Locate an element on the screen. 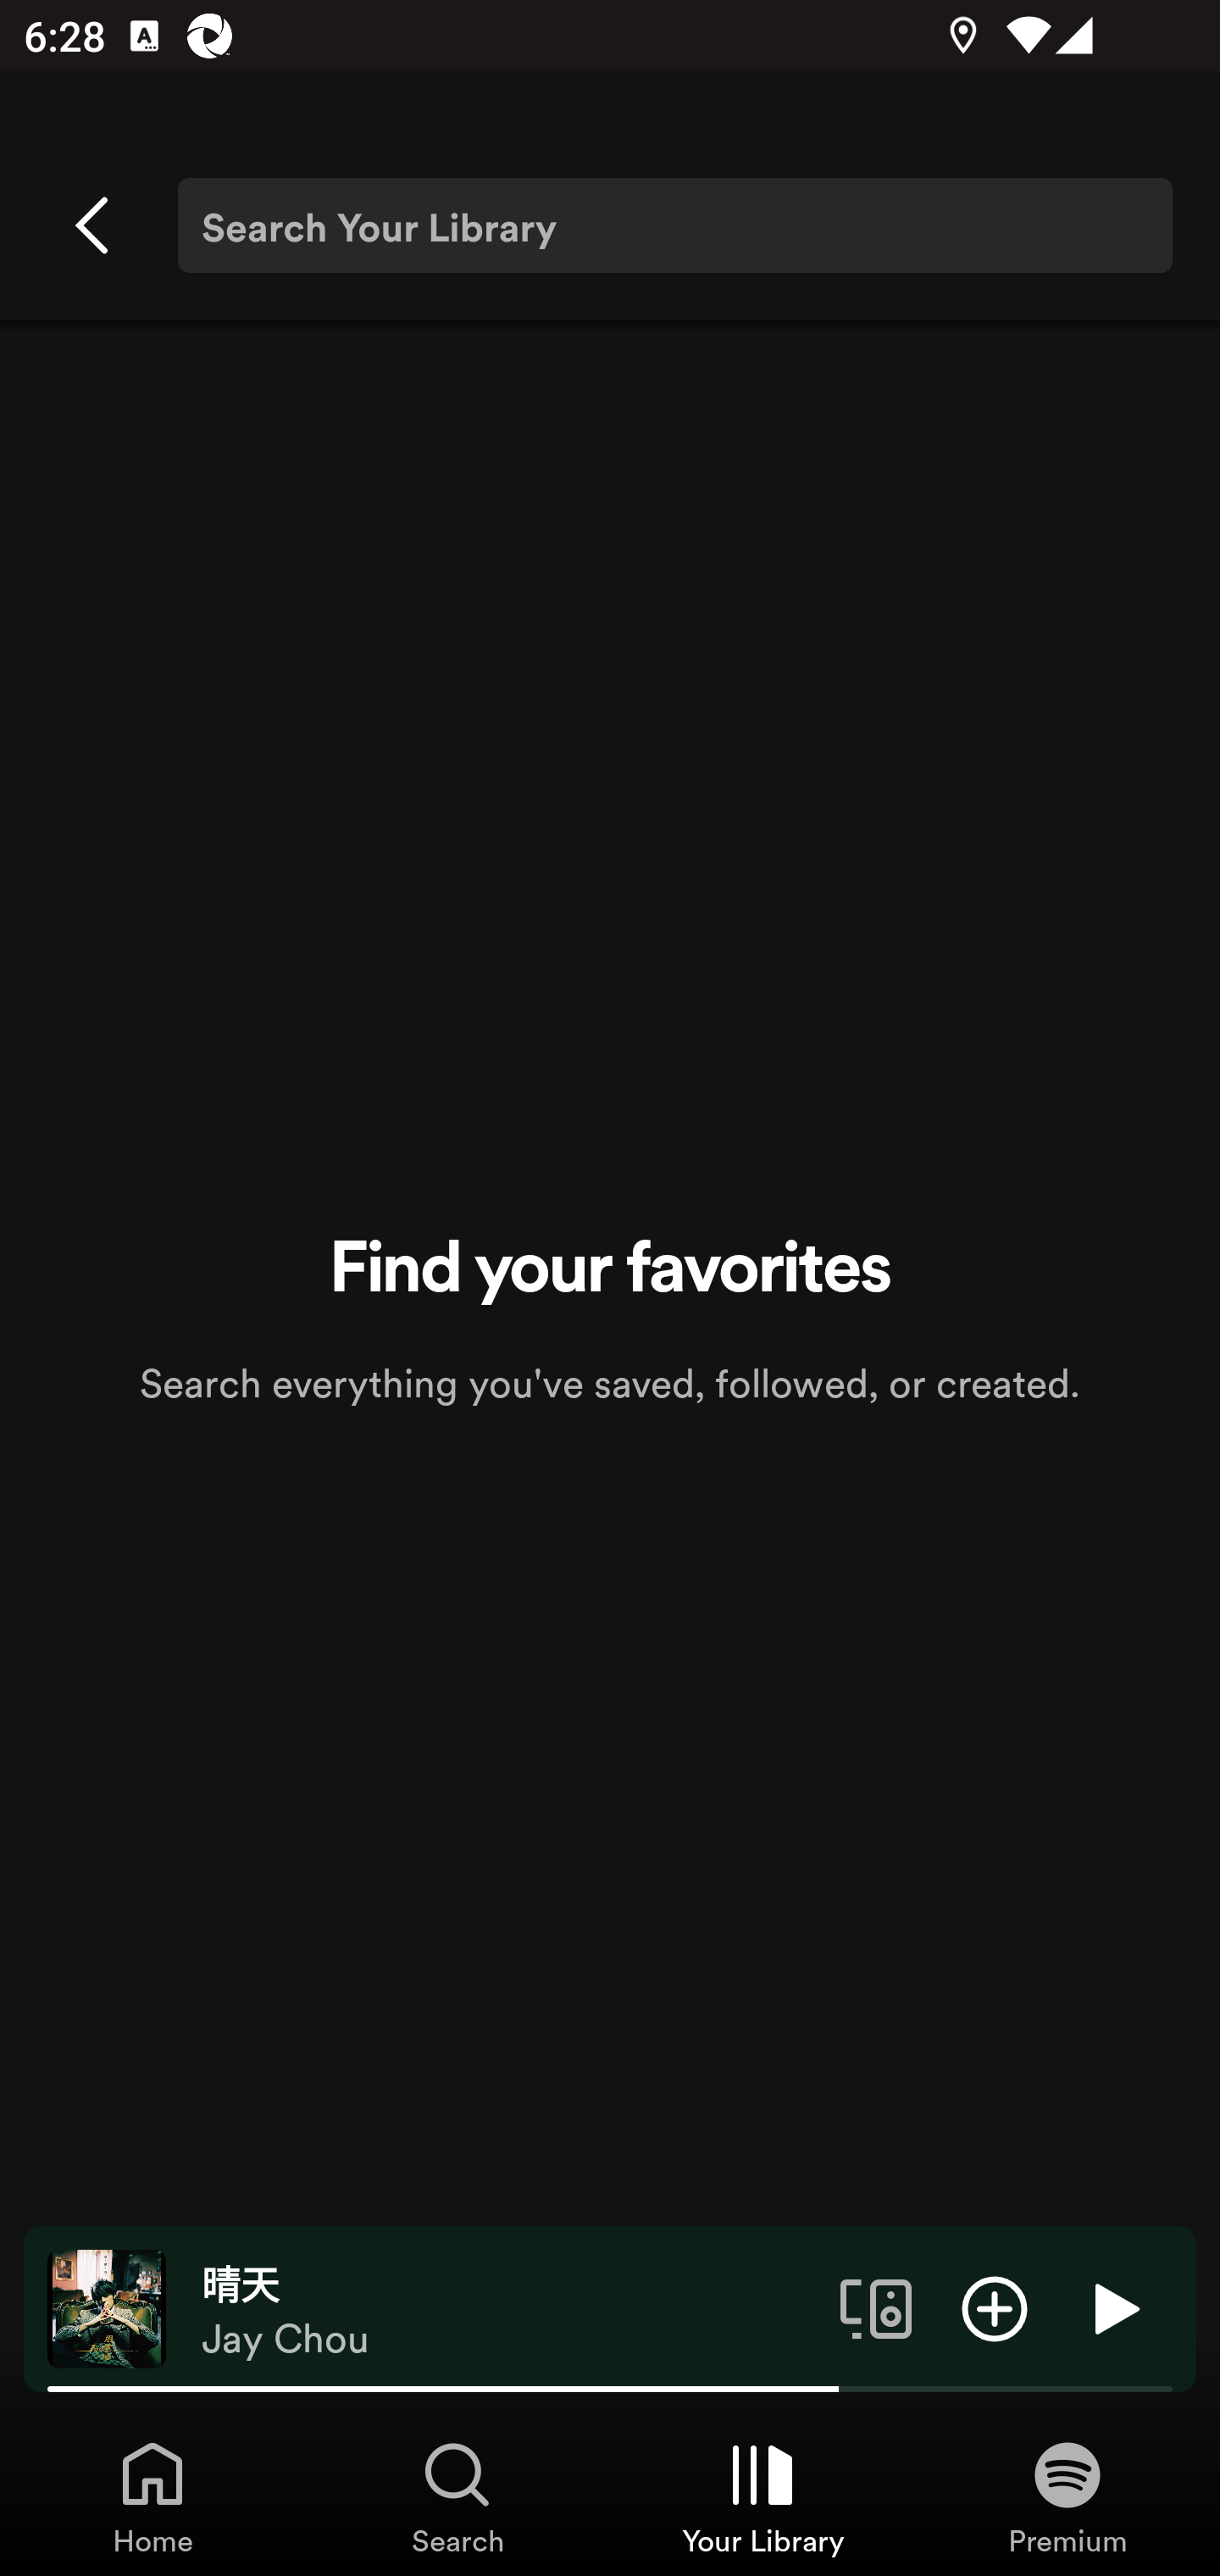 Image resolution: width=1220 pixels, height=2576 pixels. 晴天 Jay Chou is located at coordinates (508, 2309).